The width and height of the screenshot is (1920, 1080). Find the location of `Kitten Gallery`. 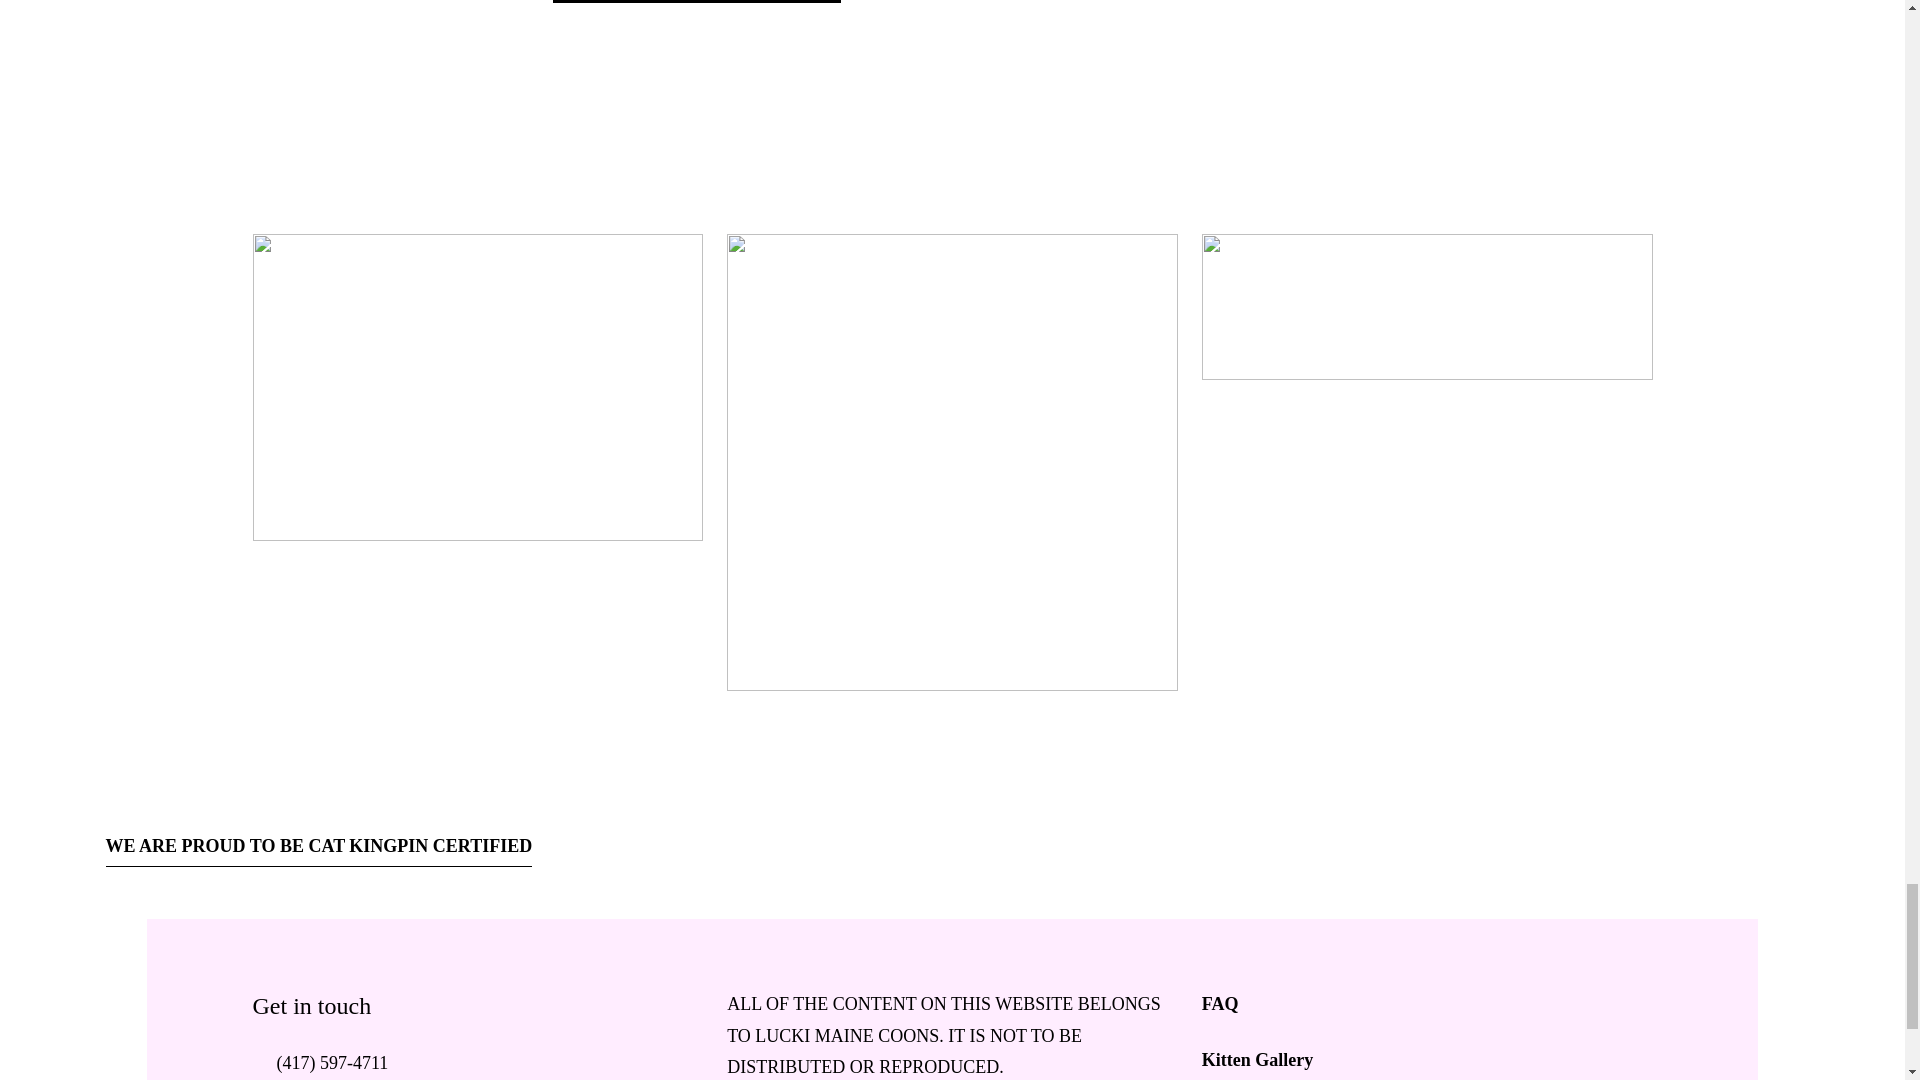

Kitten Gallery is located at coordinates (1427, 1060).